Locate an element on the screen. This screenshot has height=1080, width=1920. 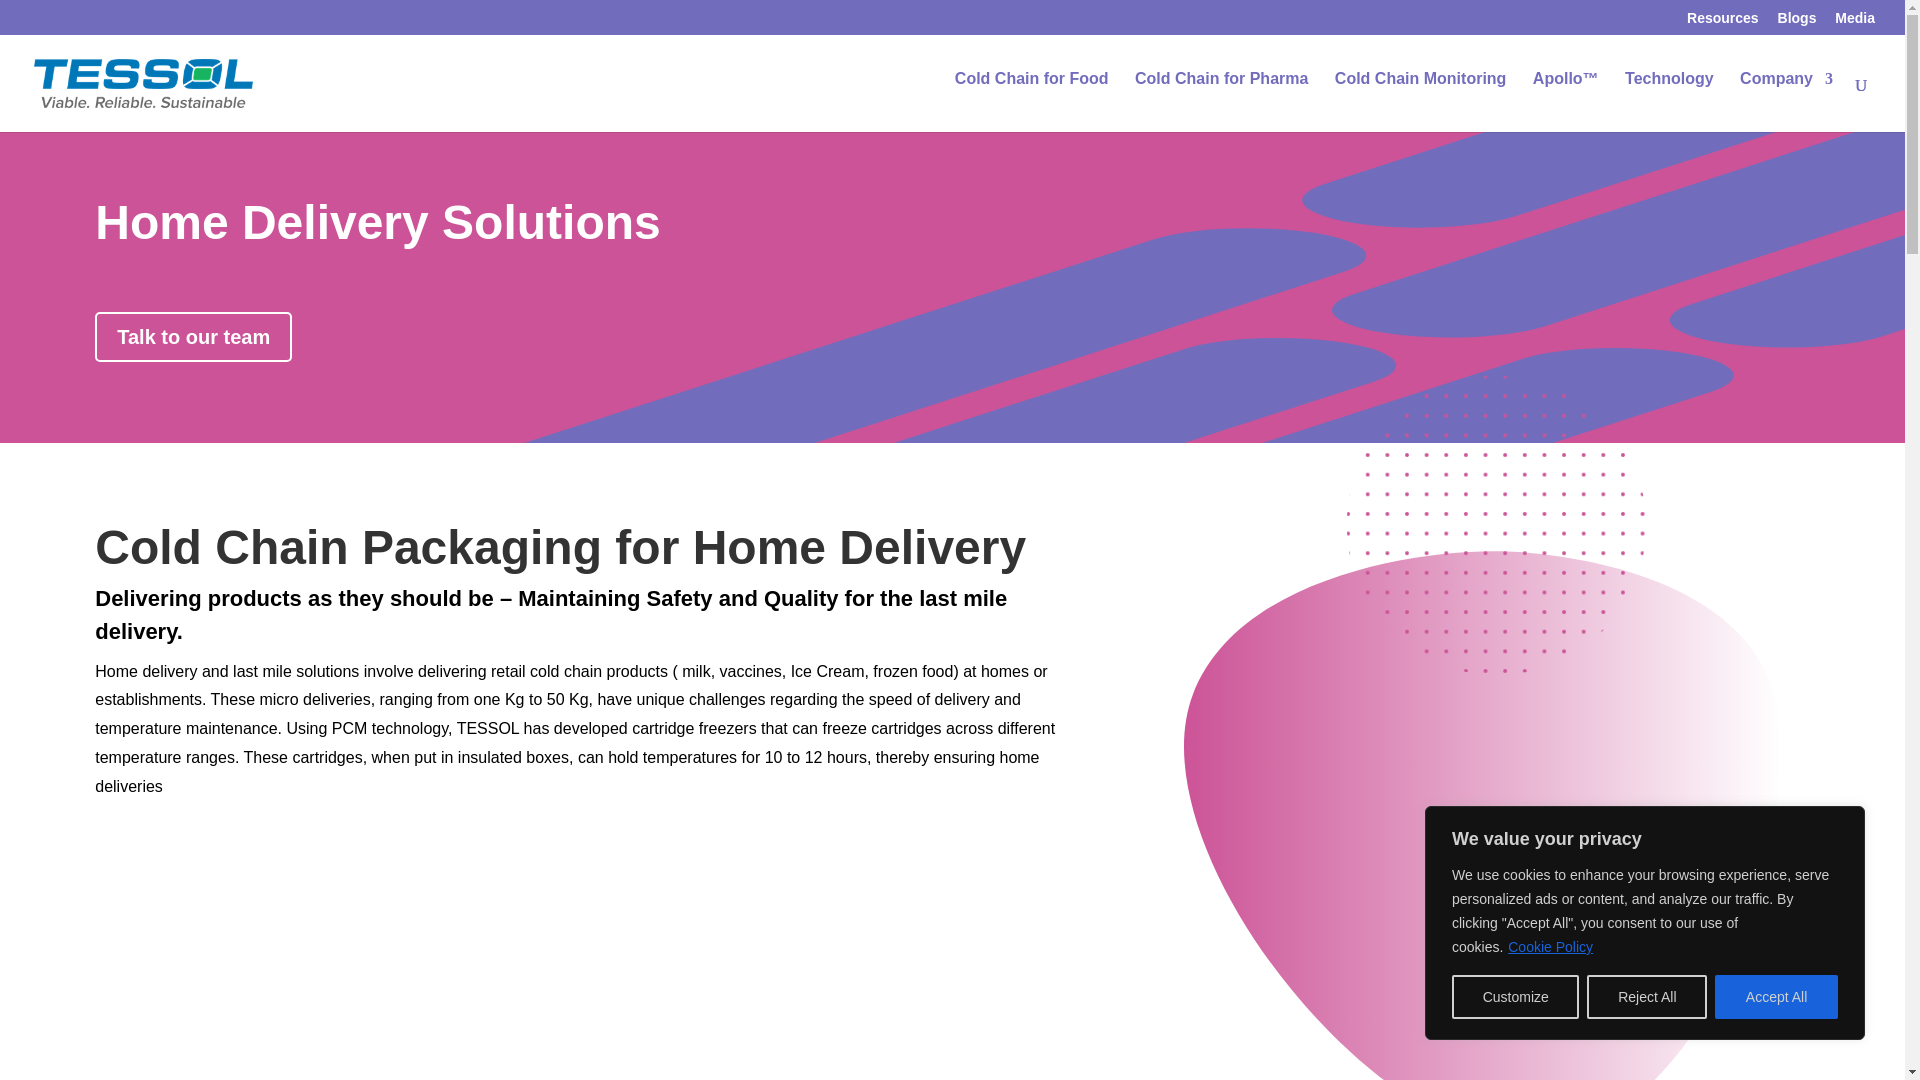
Company is located at coordinates (1786, 98).